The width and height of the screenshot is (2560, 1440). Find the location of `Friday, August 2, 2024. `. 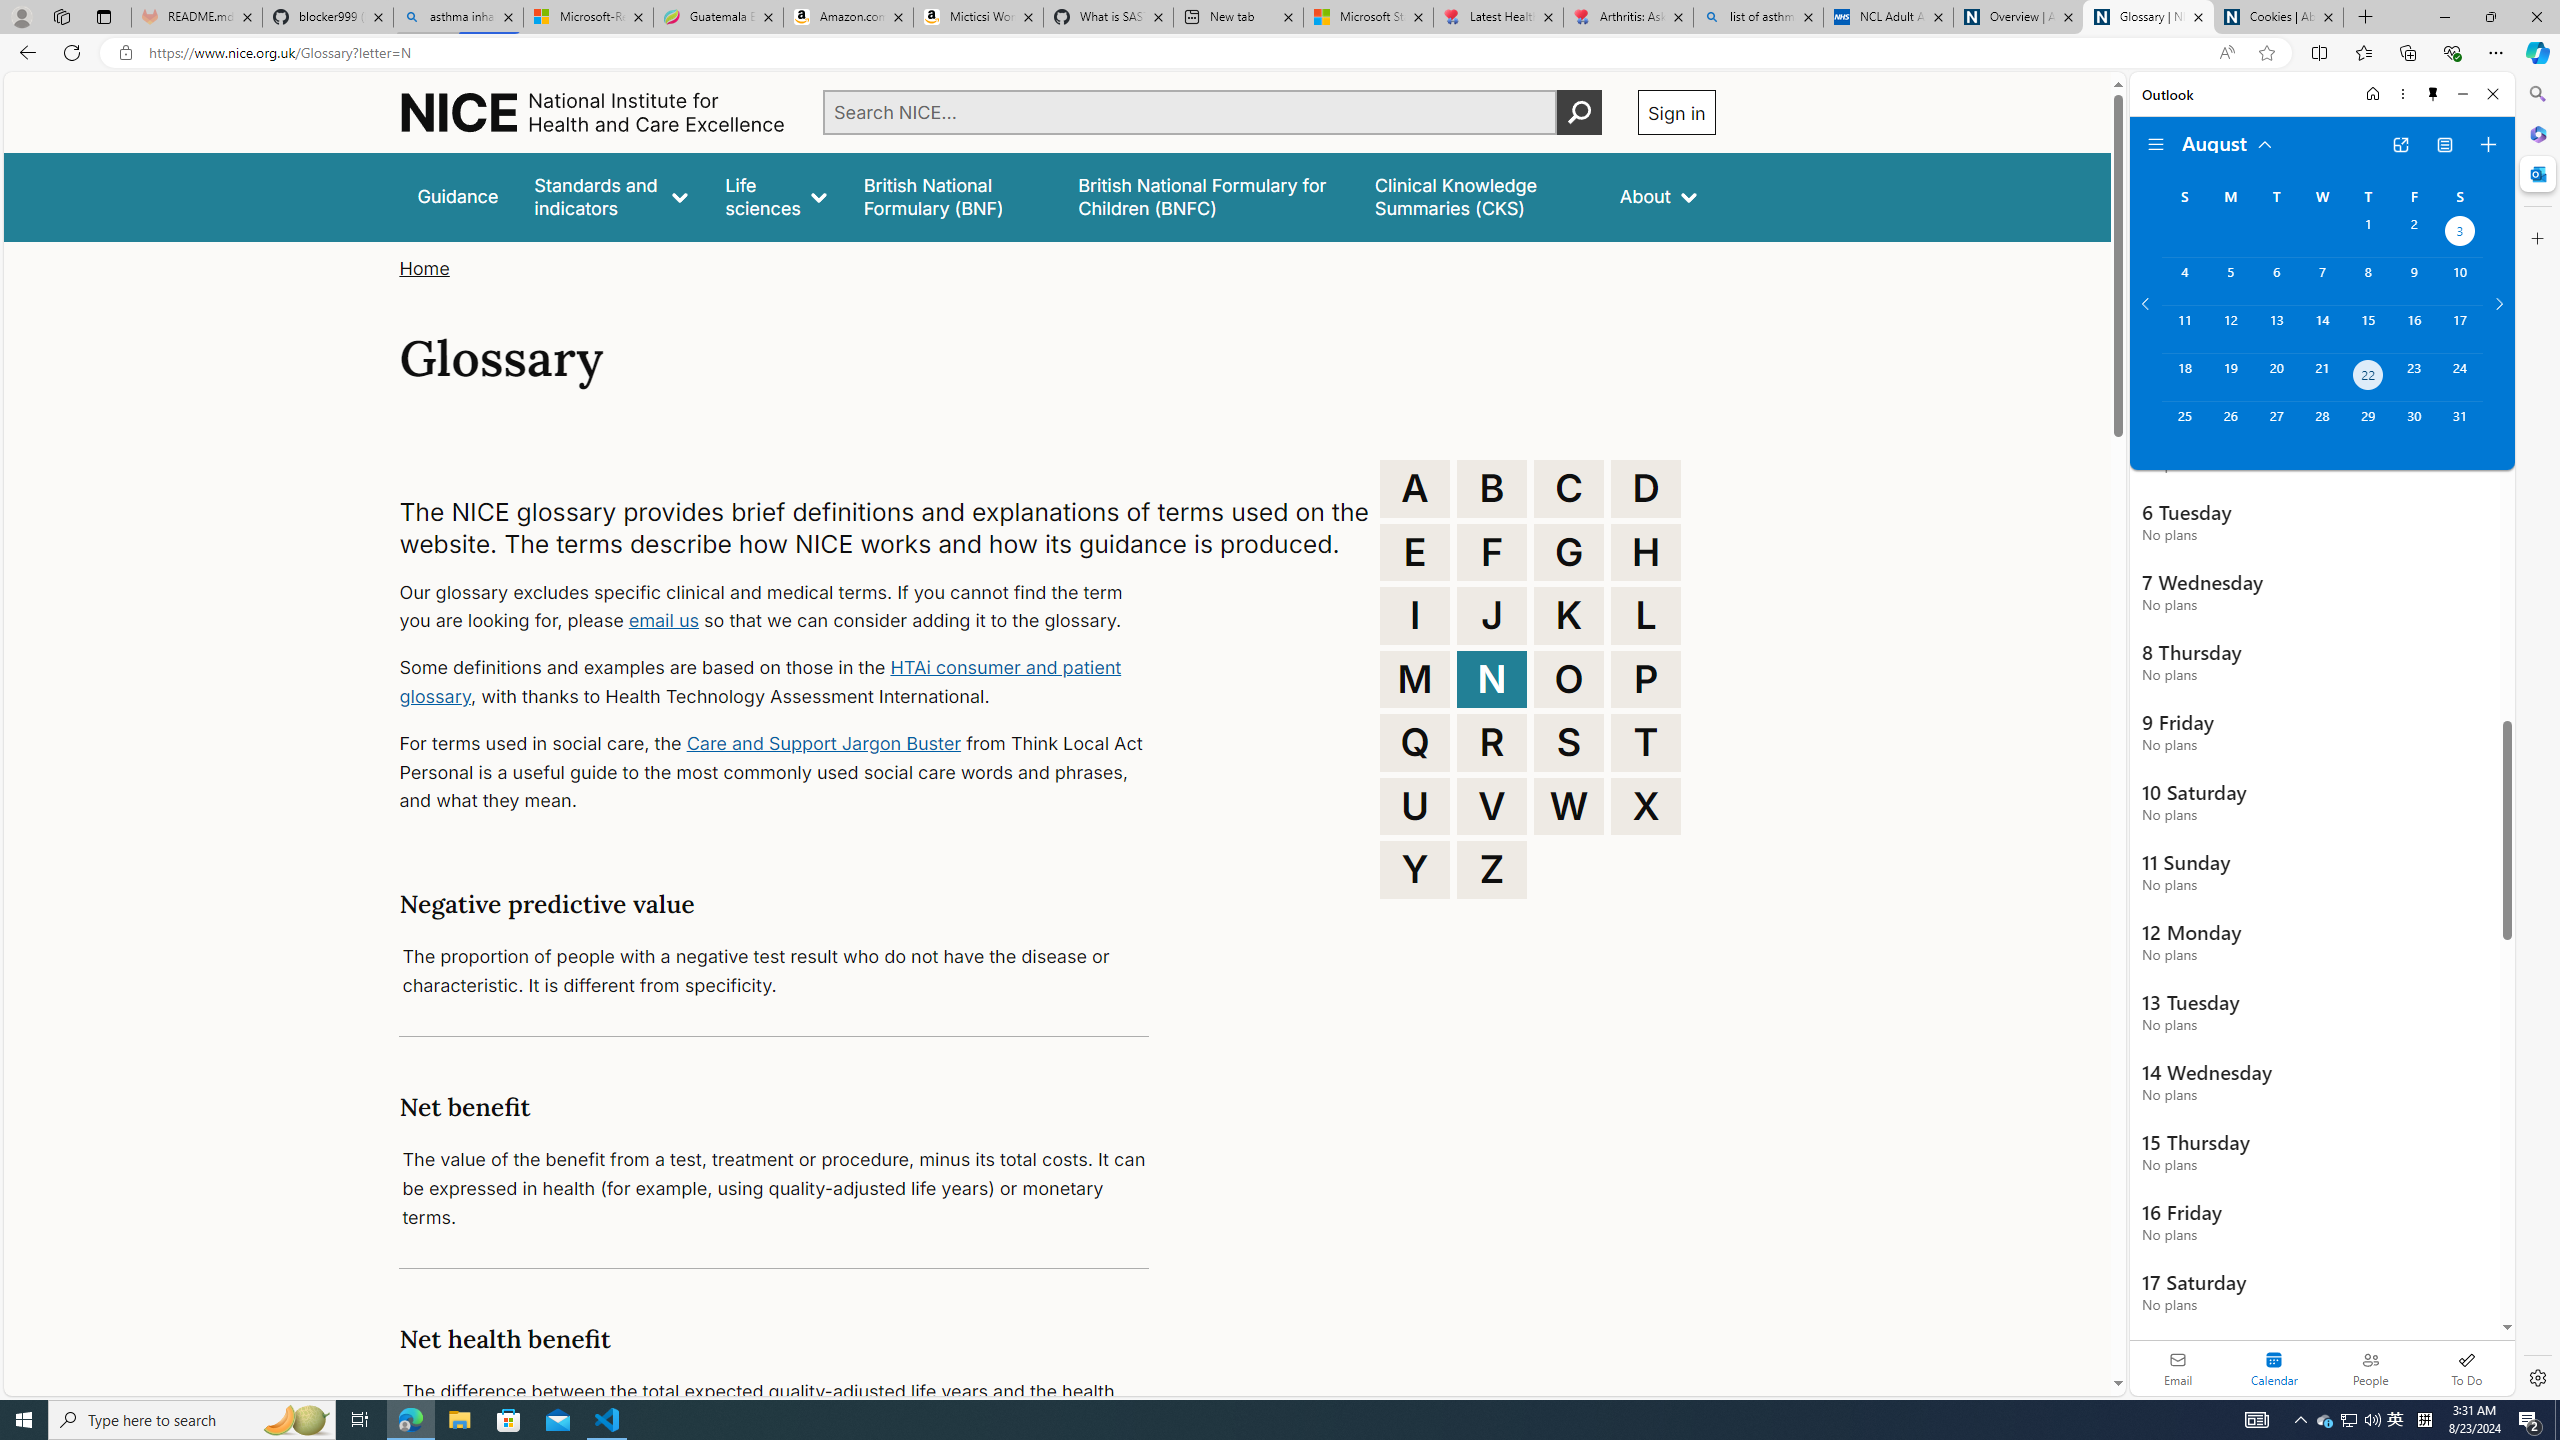

Friday, August 2, 2024.  is located at coordinates (2414, 233).